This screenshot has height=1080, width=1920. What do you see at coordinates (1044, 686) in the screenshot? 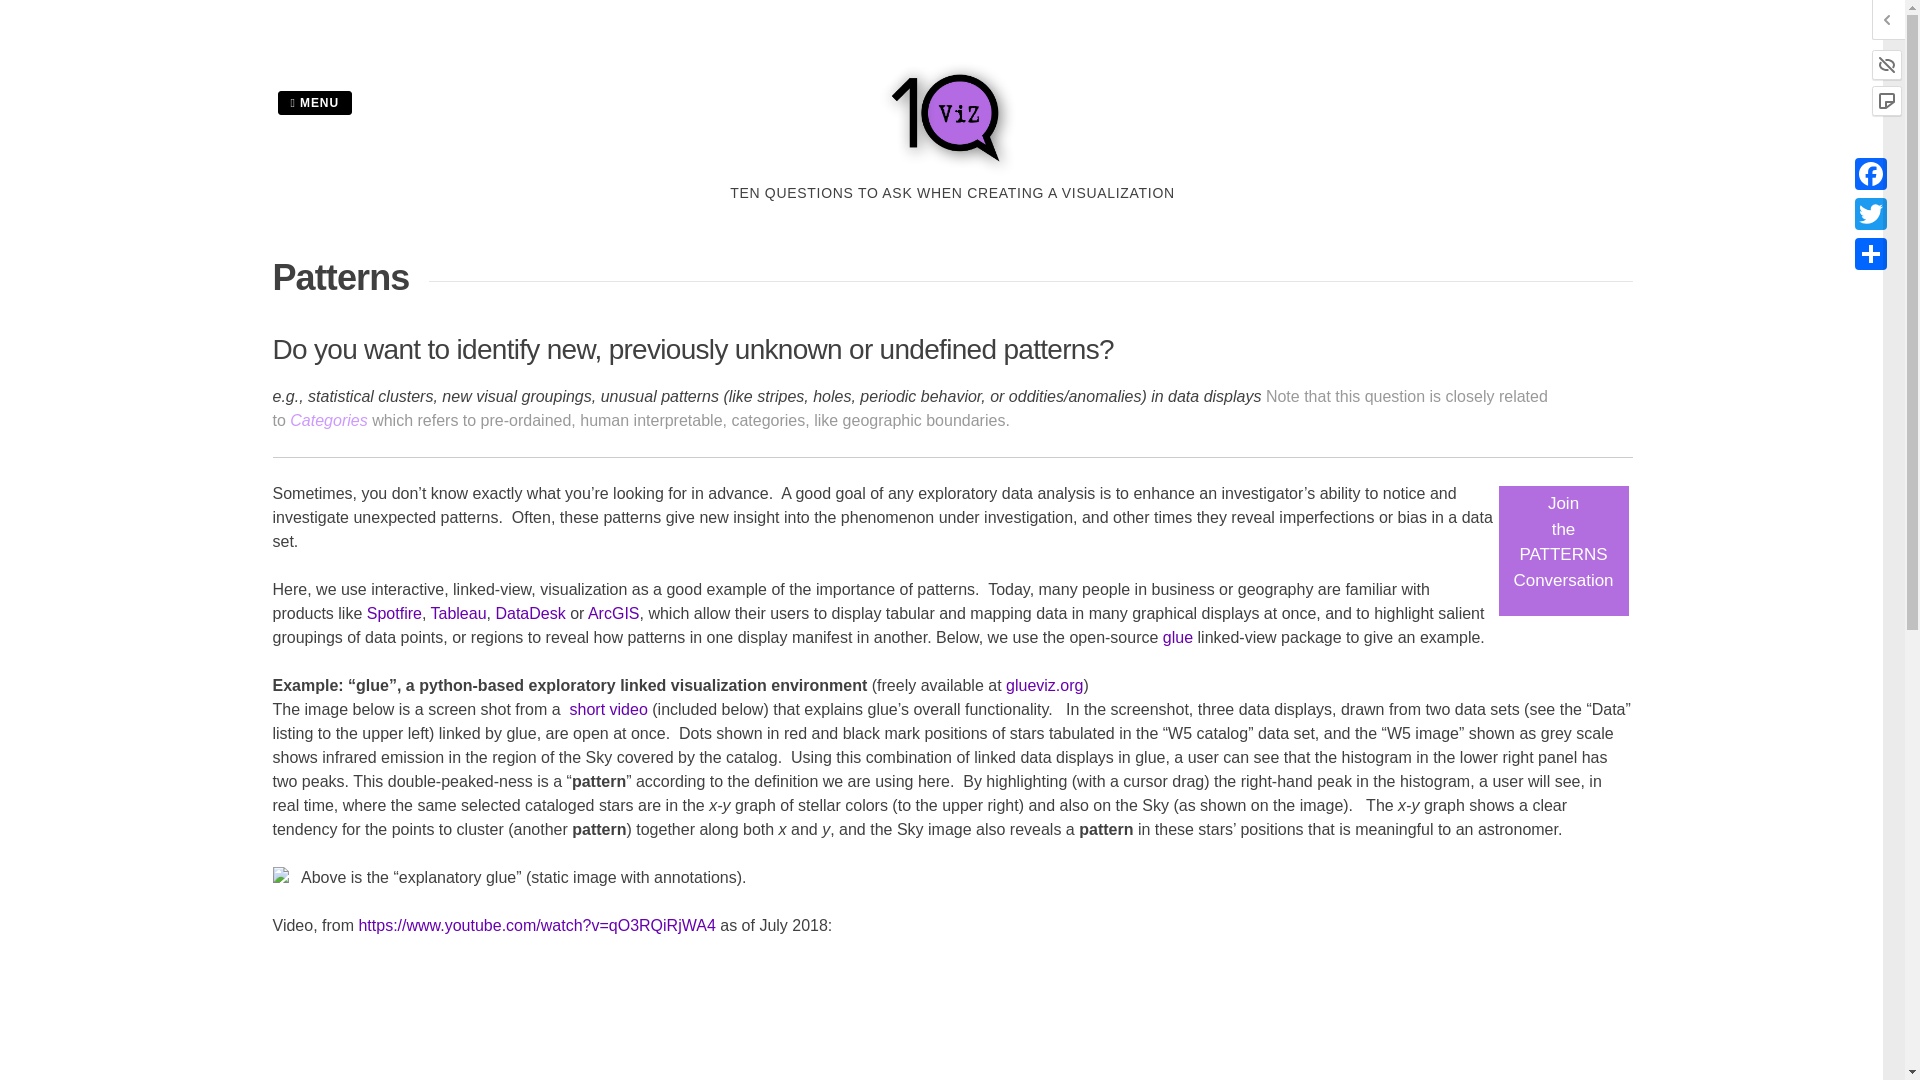
I see `glueviz.org` at bounding box center [1044, 686].